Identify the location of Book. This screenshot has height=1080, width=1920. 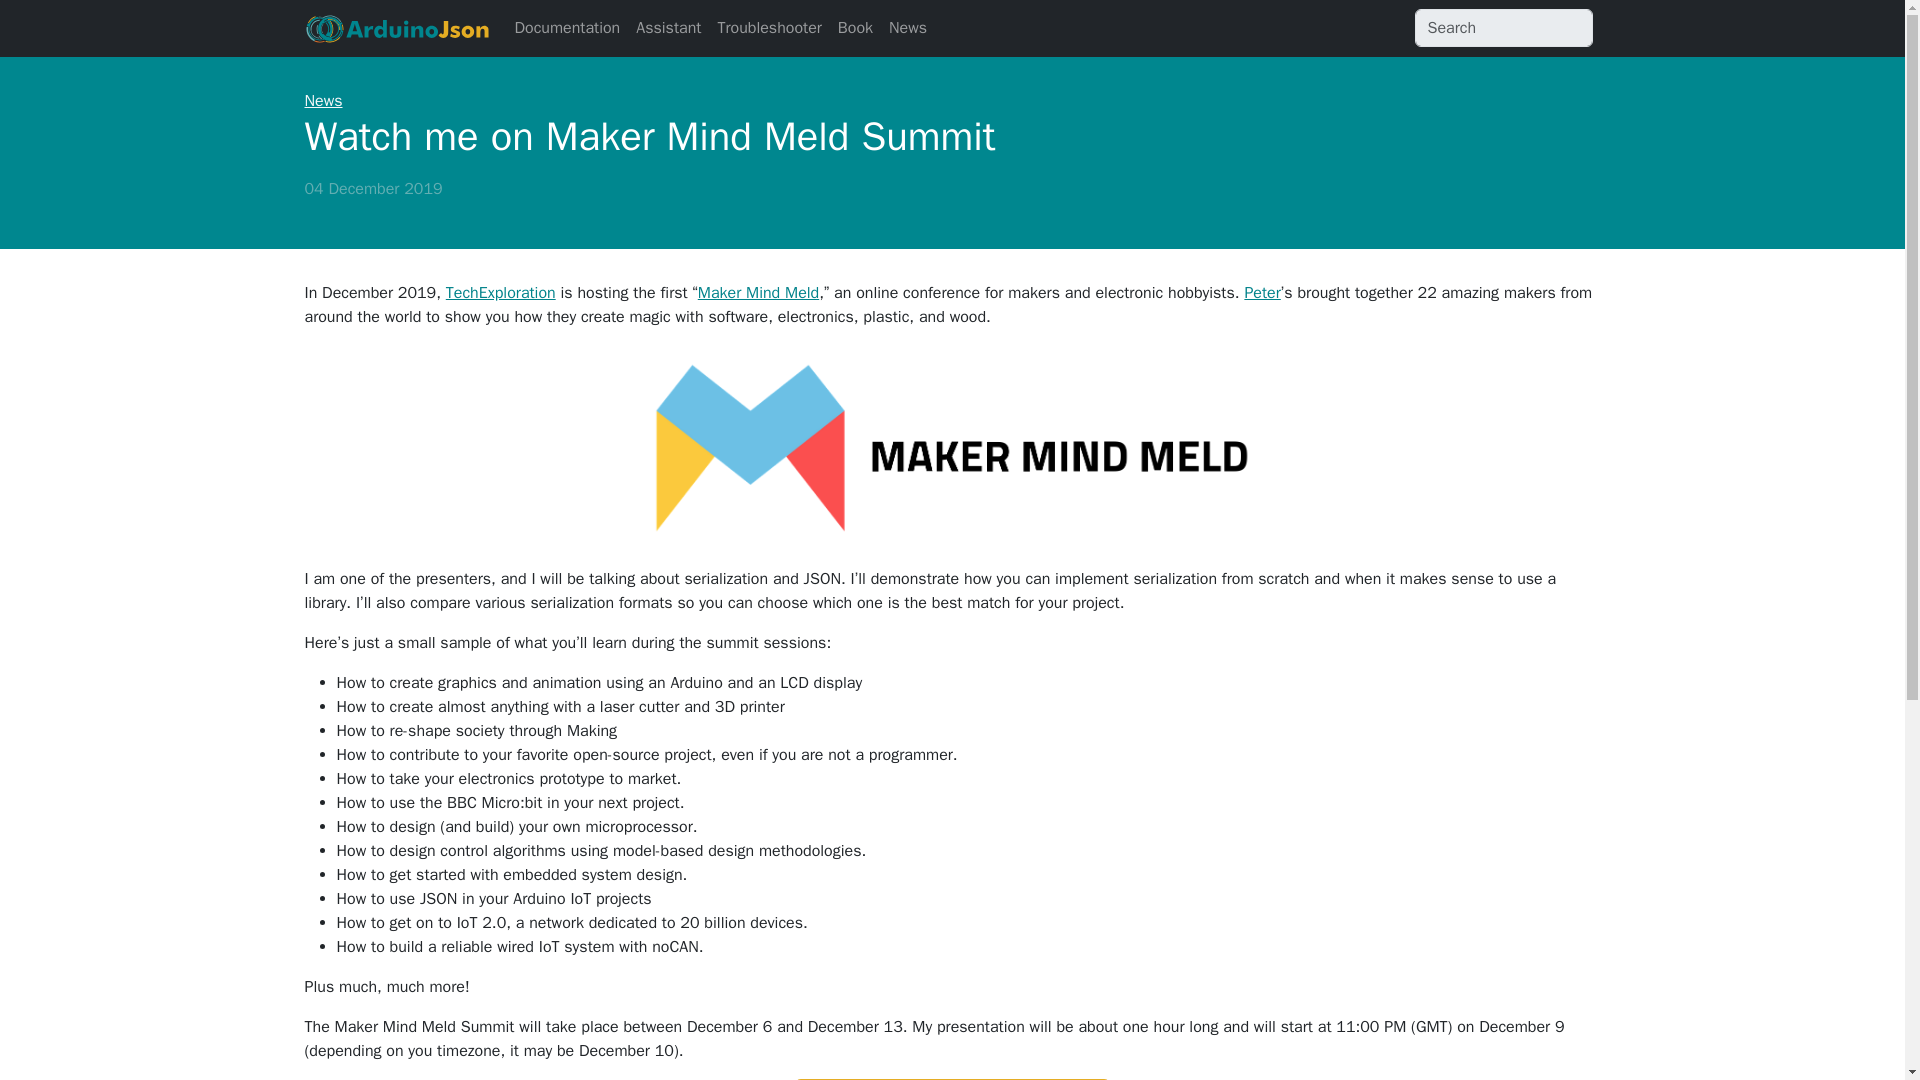
(855, 27).